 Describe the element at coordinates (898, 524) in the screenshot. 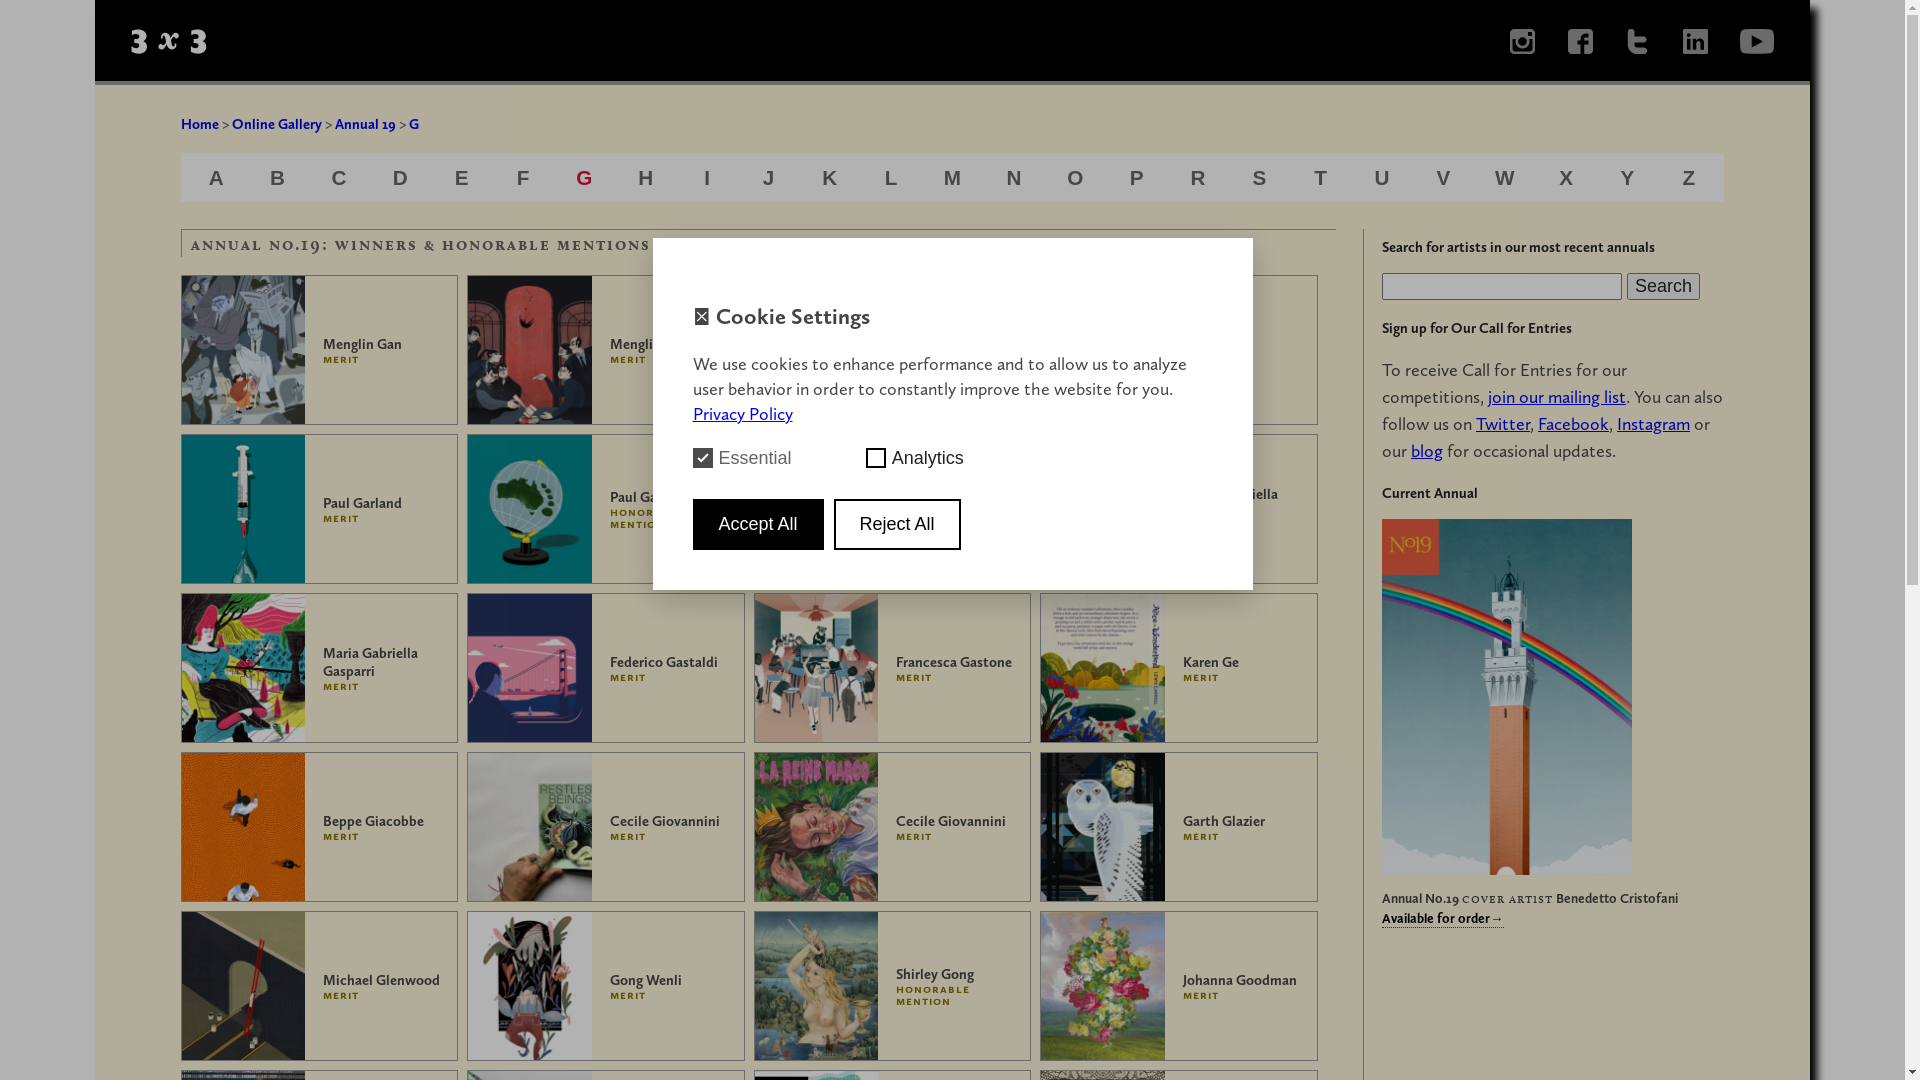

I see `Reject All` at that location.